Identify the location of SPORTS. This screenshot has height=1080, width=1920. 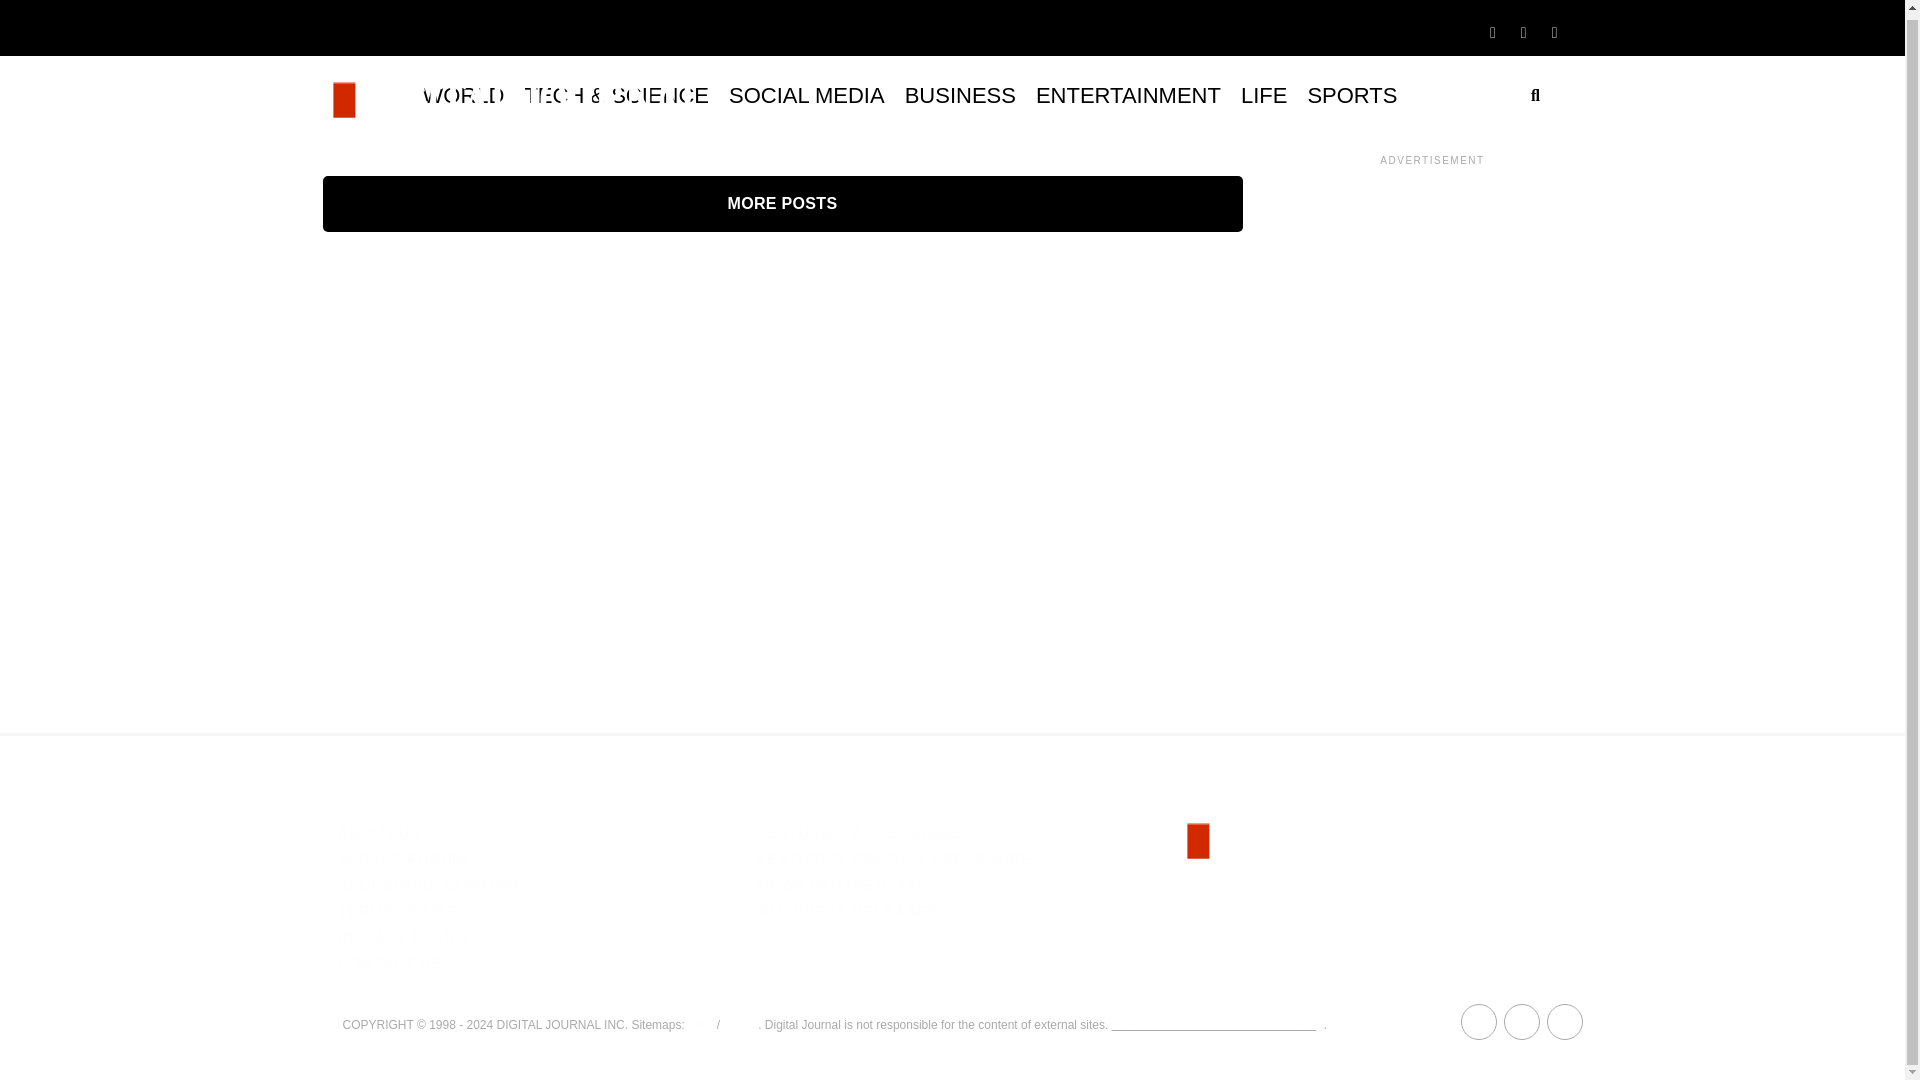
(1352, 96).